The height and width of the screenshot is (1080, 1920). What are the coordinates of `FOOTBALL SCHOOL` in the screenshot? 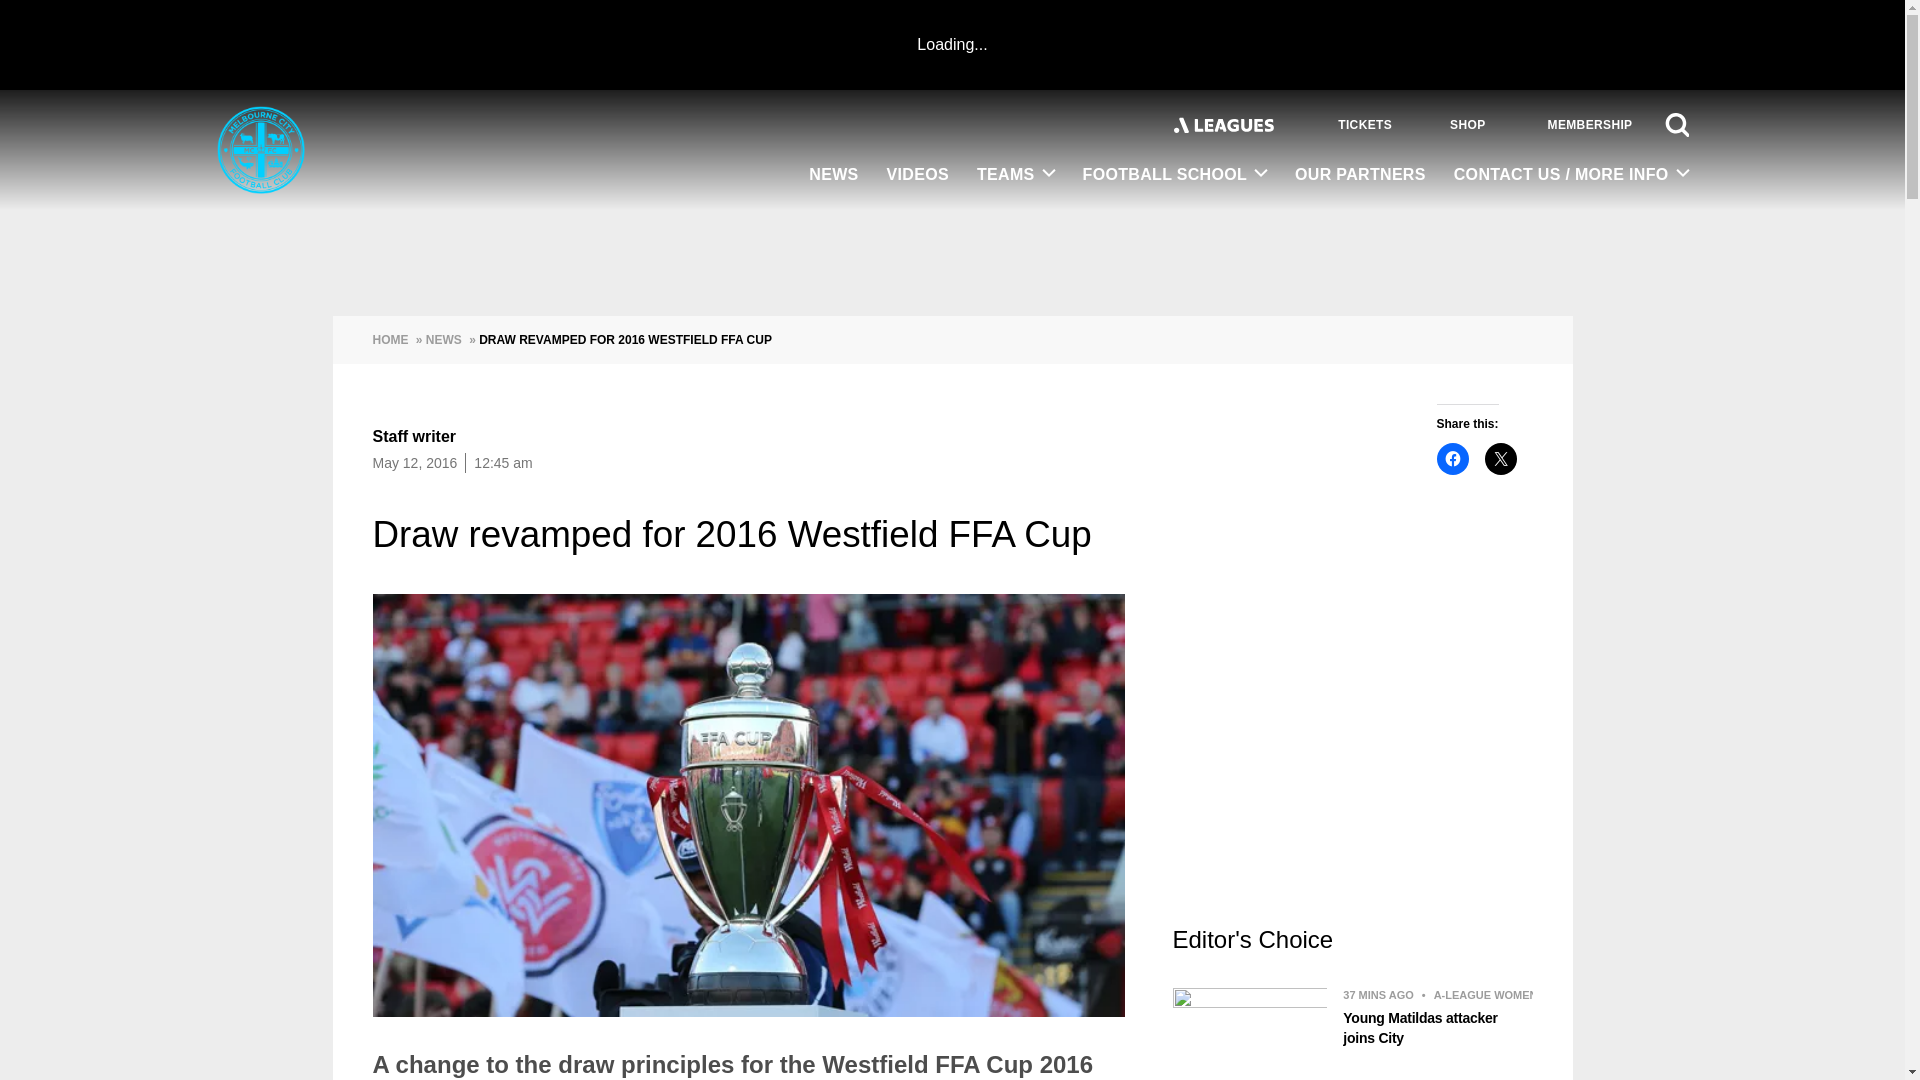 It's located at (1176, 175).